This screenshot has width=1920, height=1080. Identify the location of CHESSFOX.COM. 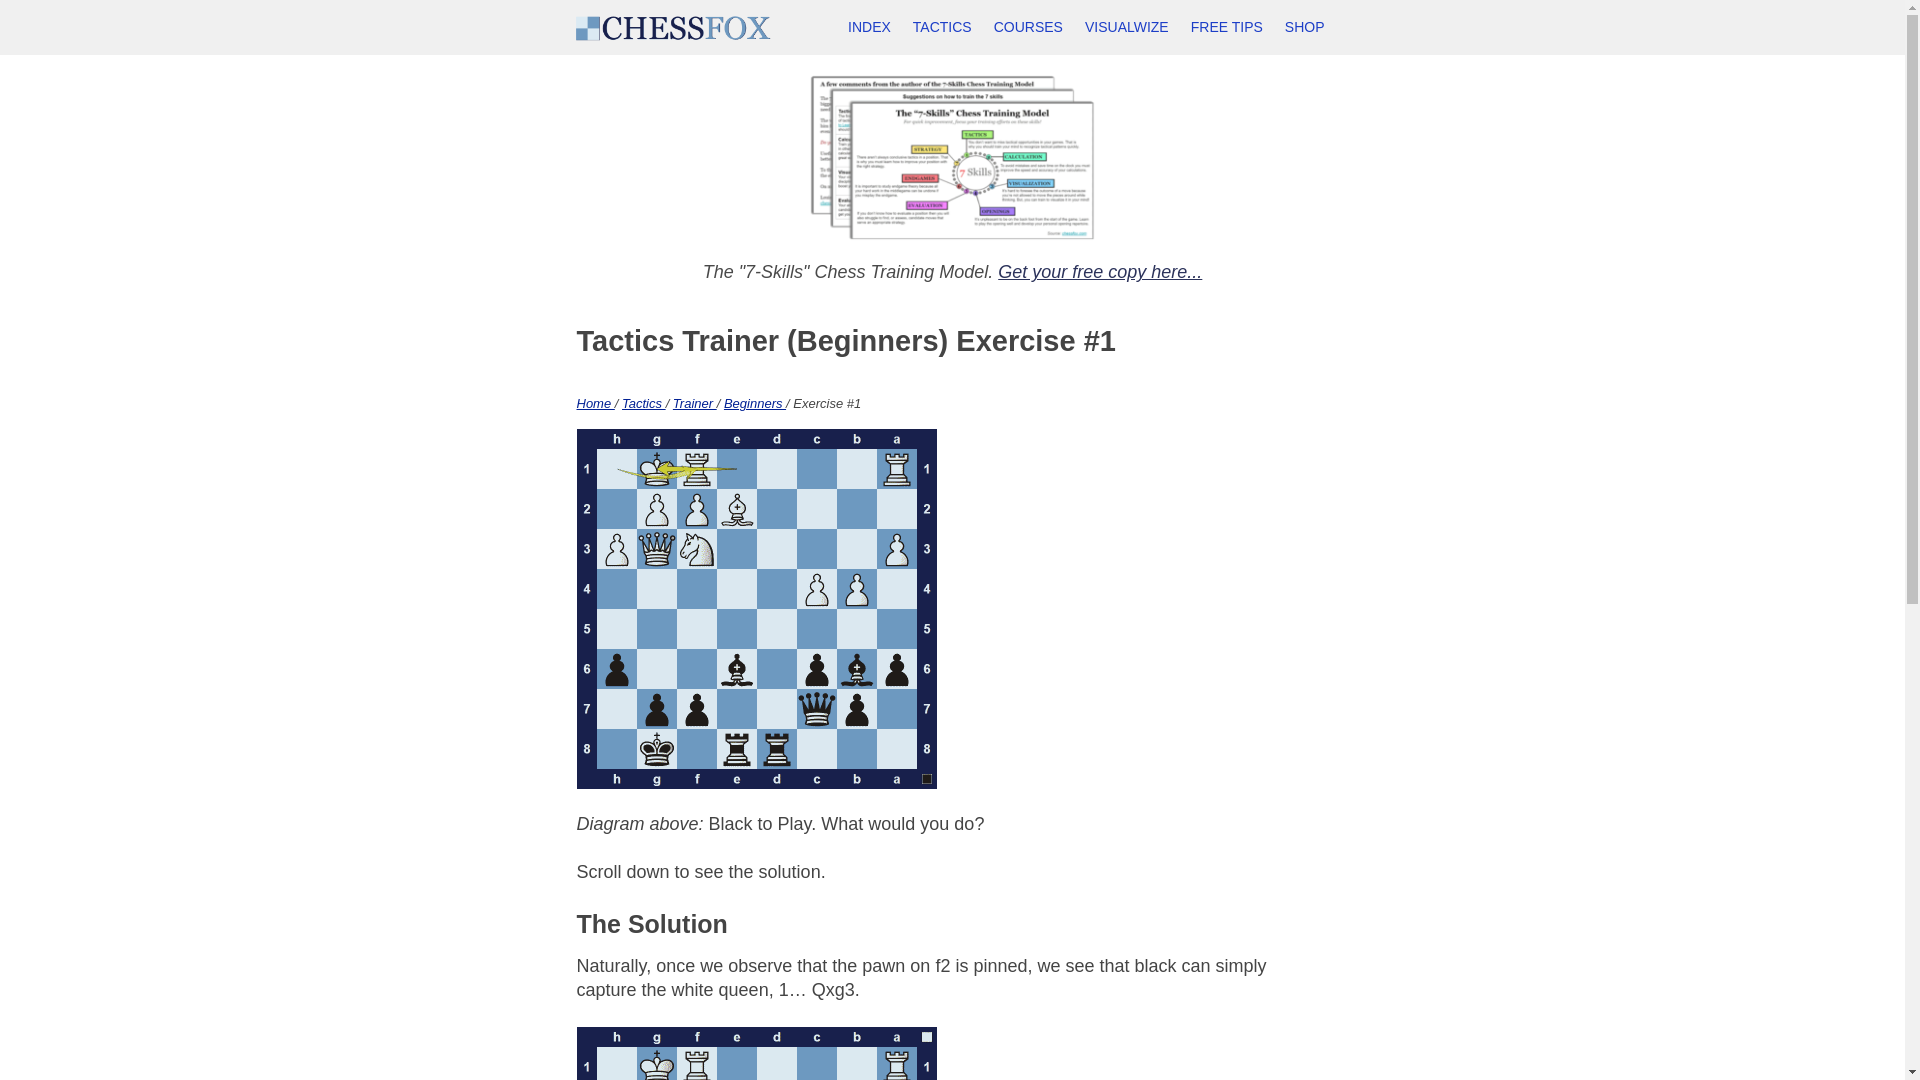
(672, 28).